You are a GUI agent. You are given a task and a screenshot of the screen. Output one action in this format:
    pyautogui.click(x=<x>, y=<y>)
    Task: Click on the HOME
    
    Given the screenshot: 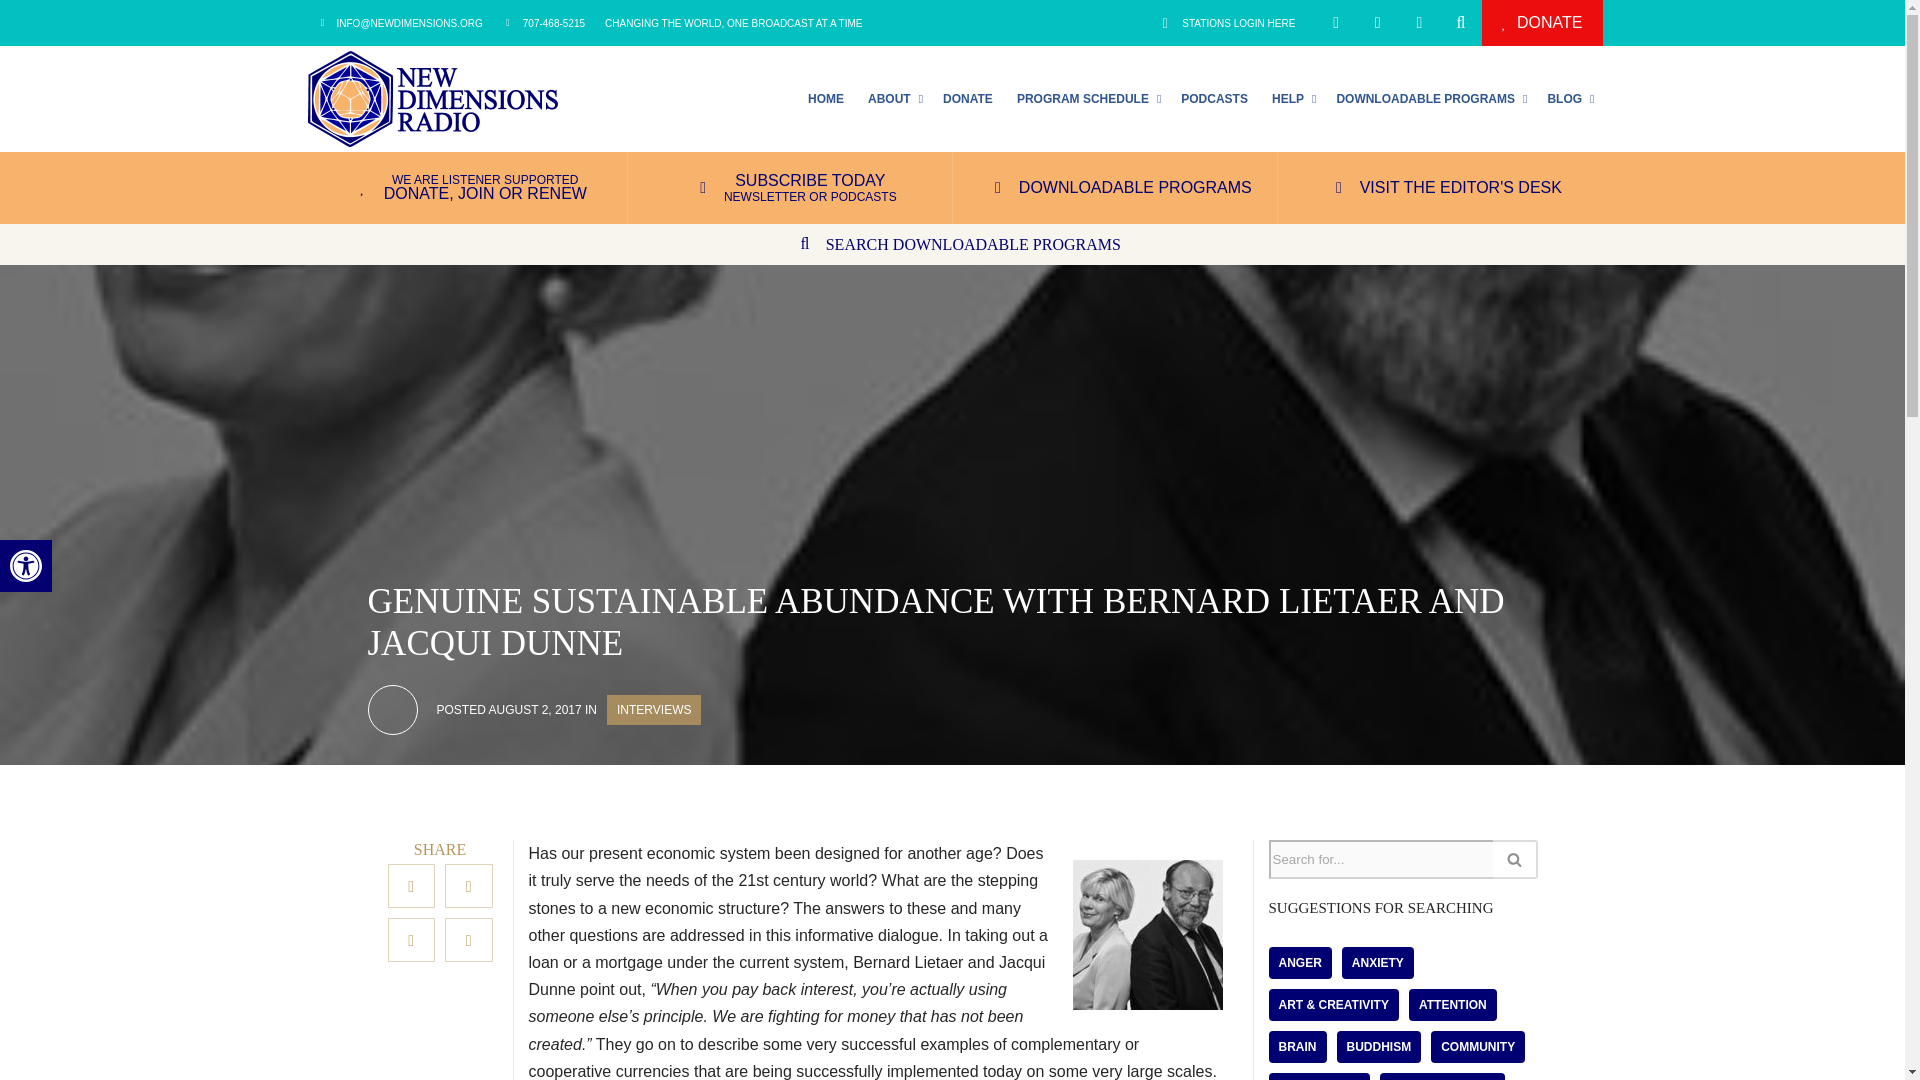 What is the action you would take?
    pyautogui.click(x=826, y=98)
    